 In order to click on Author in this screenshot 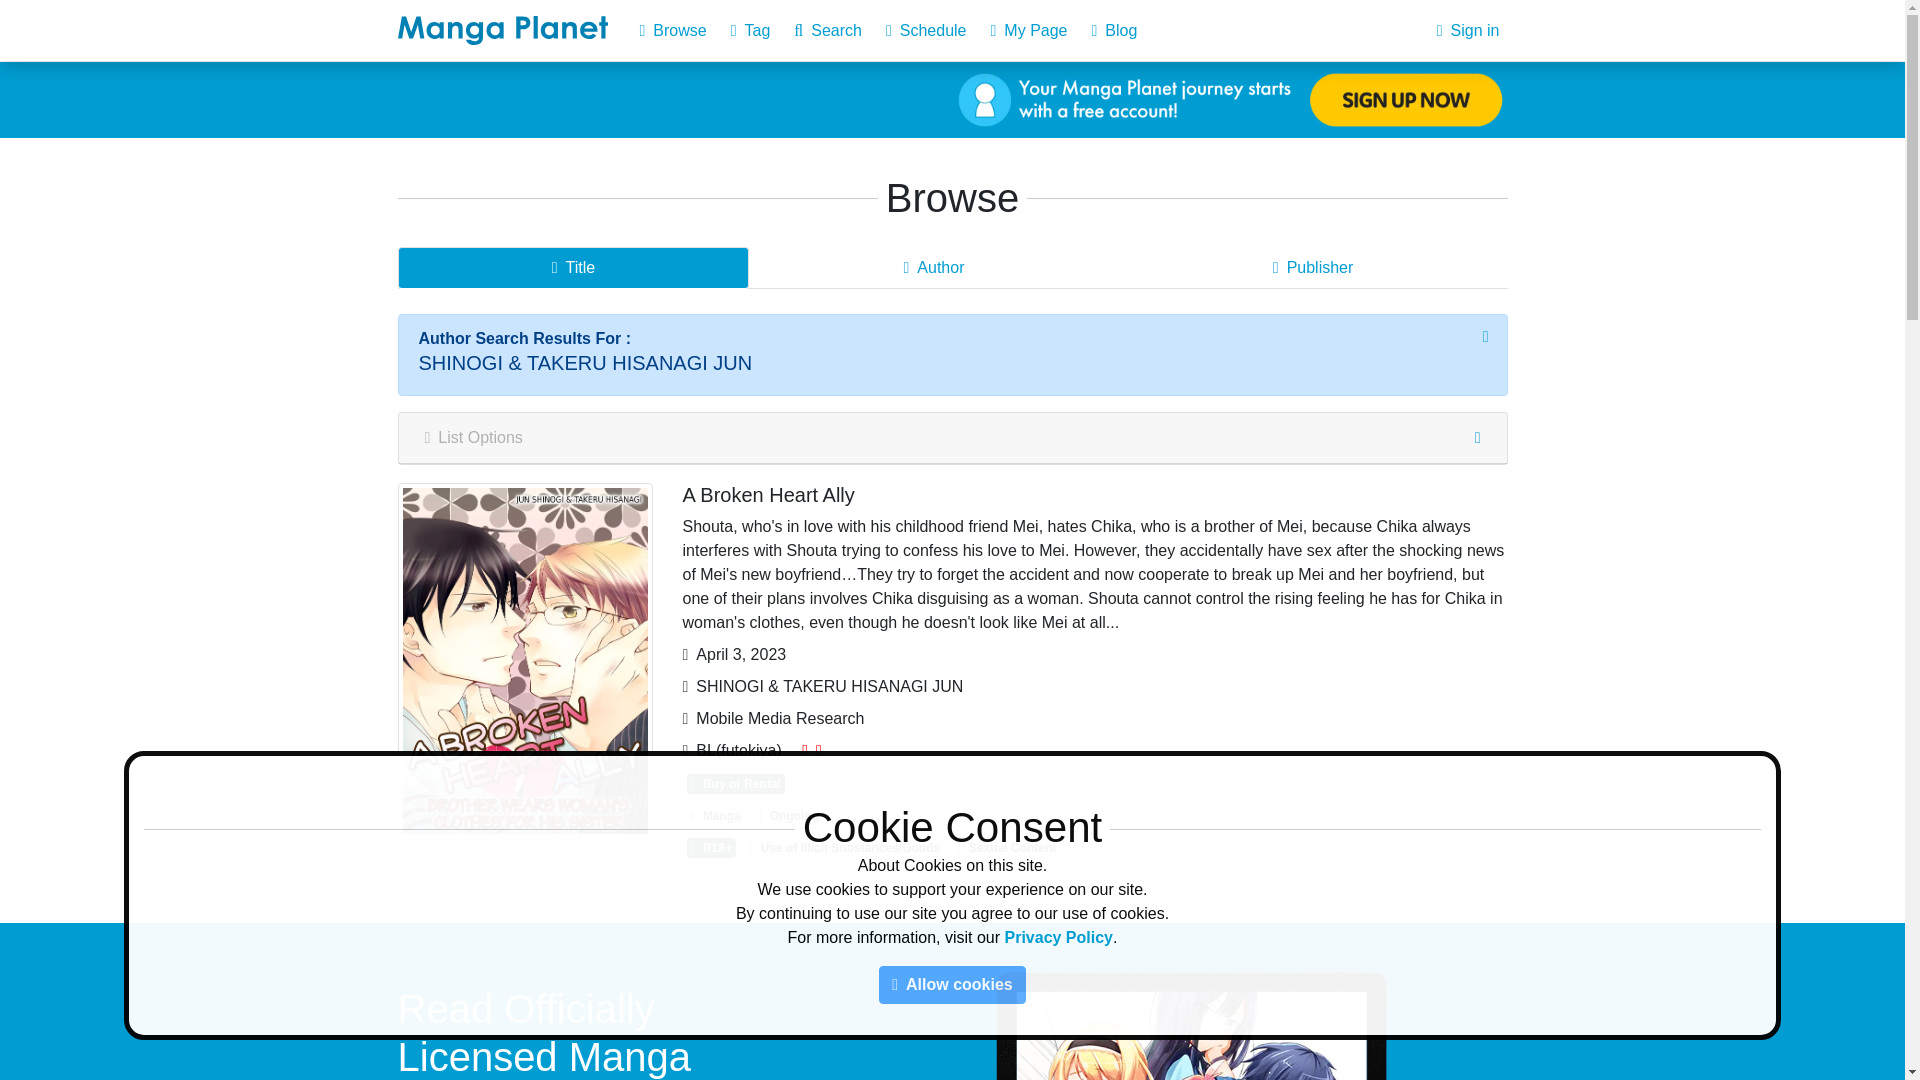, I will do `click(932, 268)`.